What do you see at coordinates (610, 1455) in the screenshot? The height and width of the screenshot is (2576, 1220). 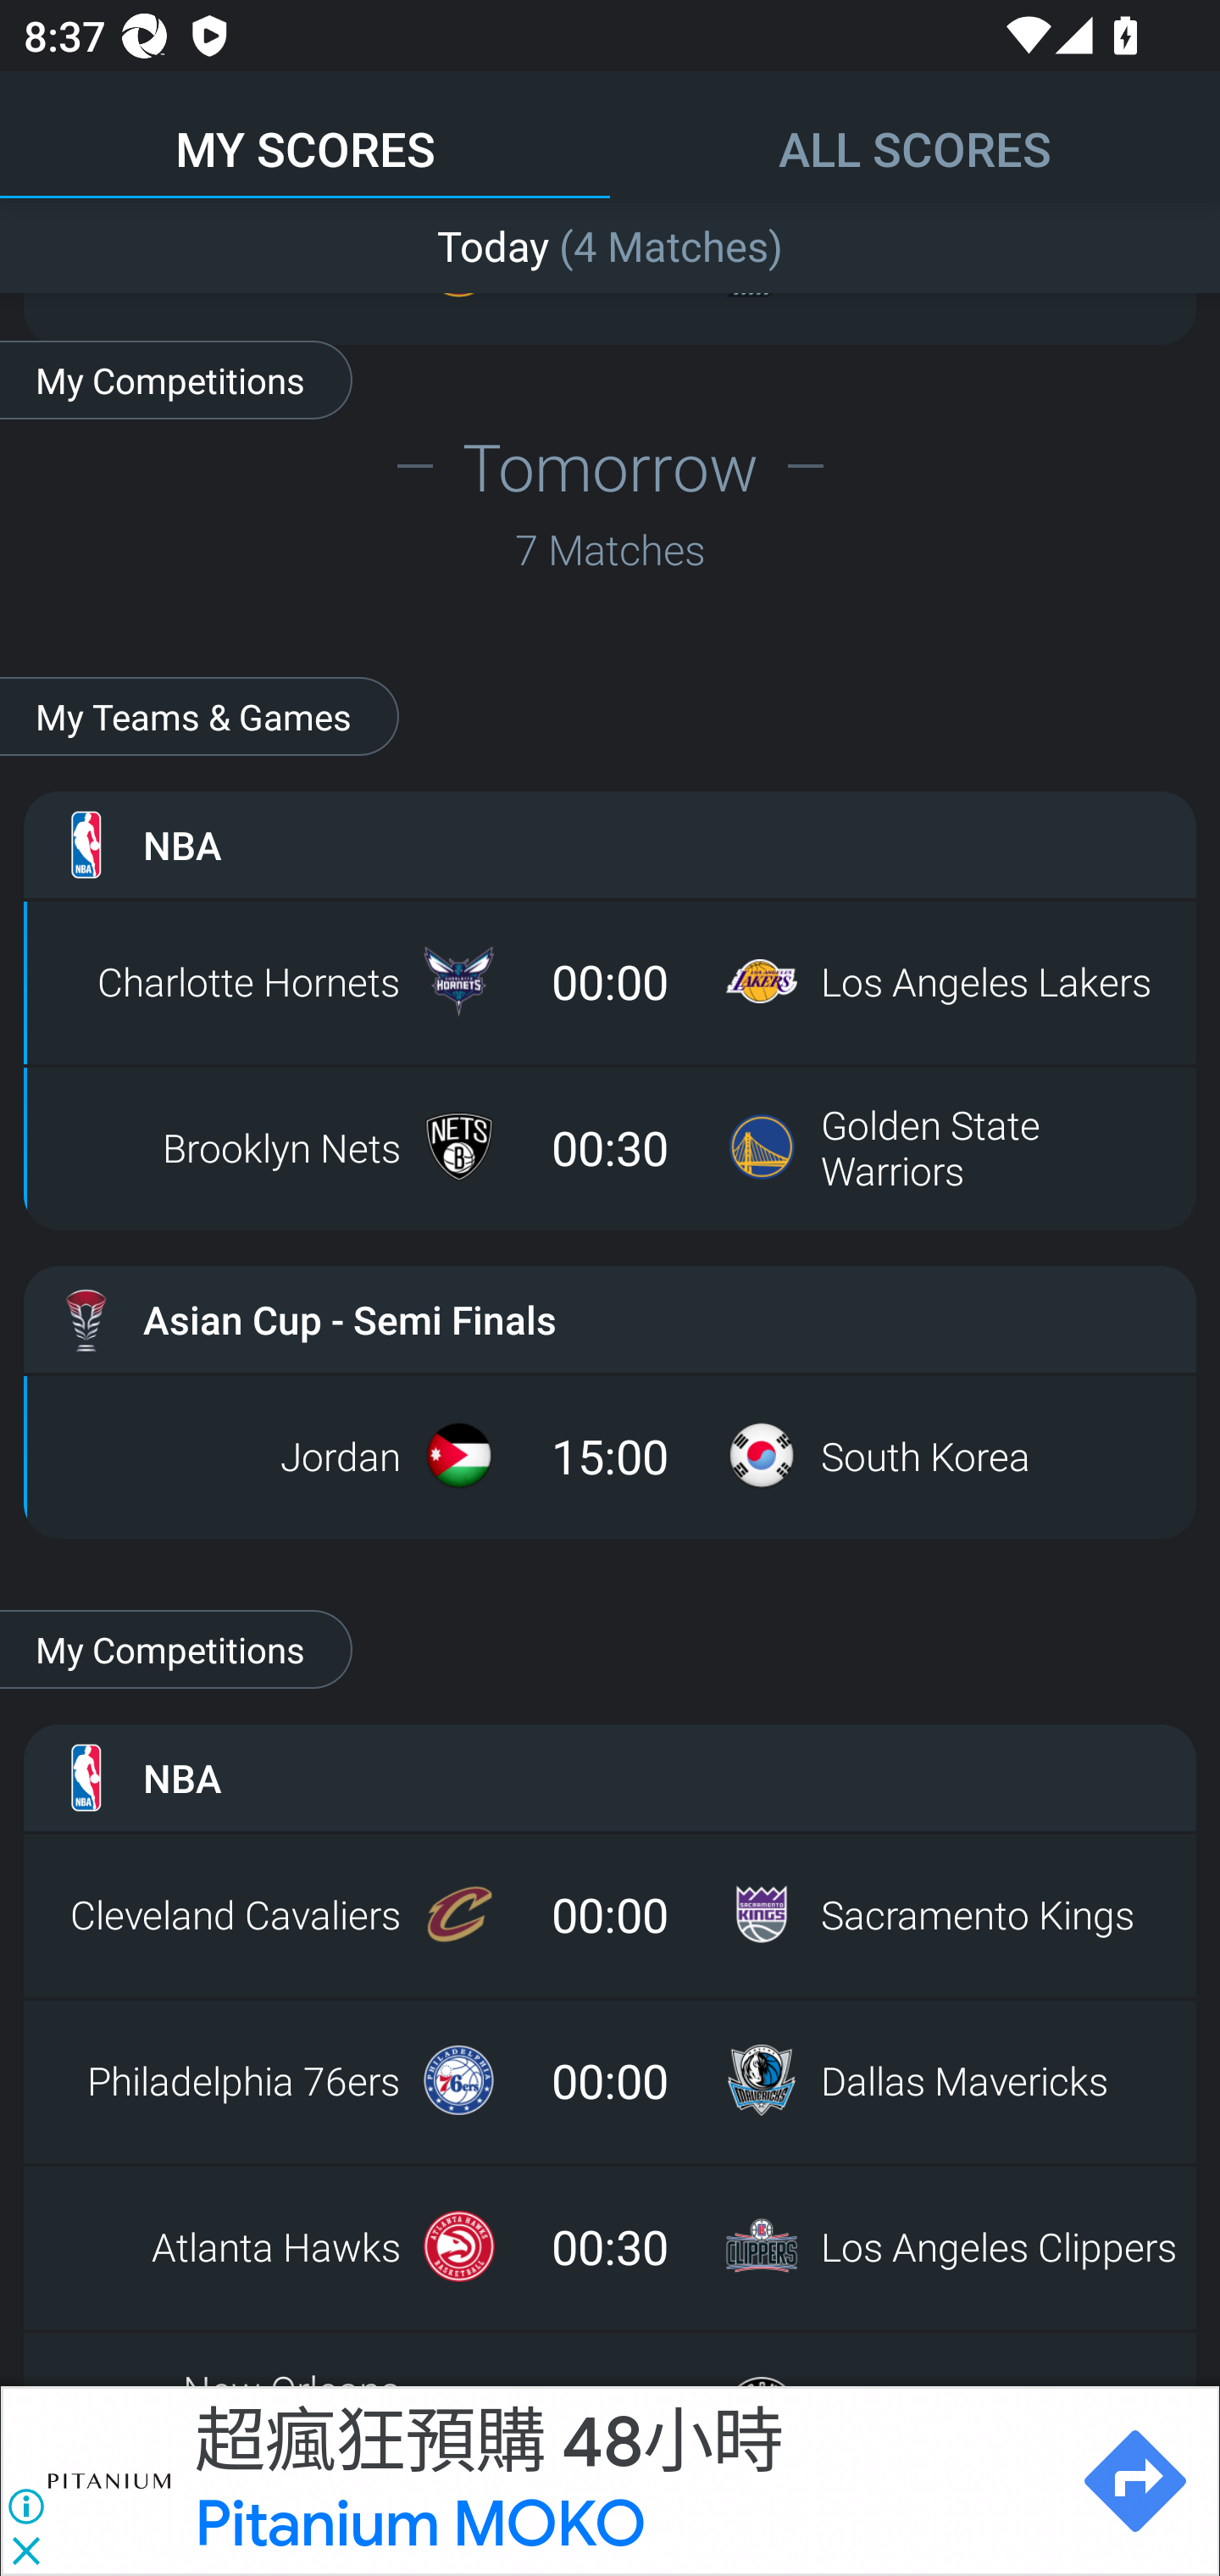 I see `Jordan 15:00 South Korea` at bounding box center [610, 1455].